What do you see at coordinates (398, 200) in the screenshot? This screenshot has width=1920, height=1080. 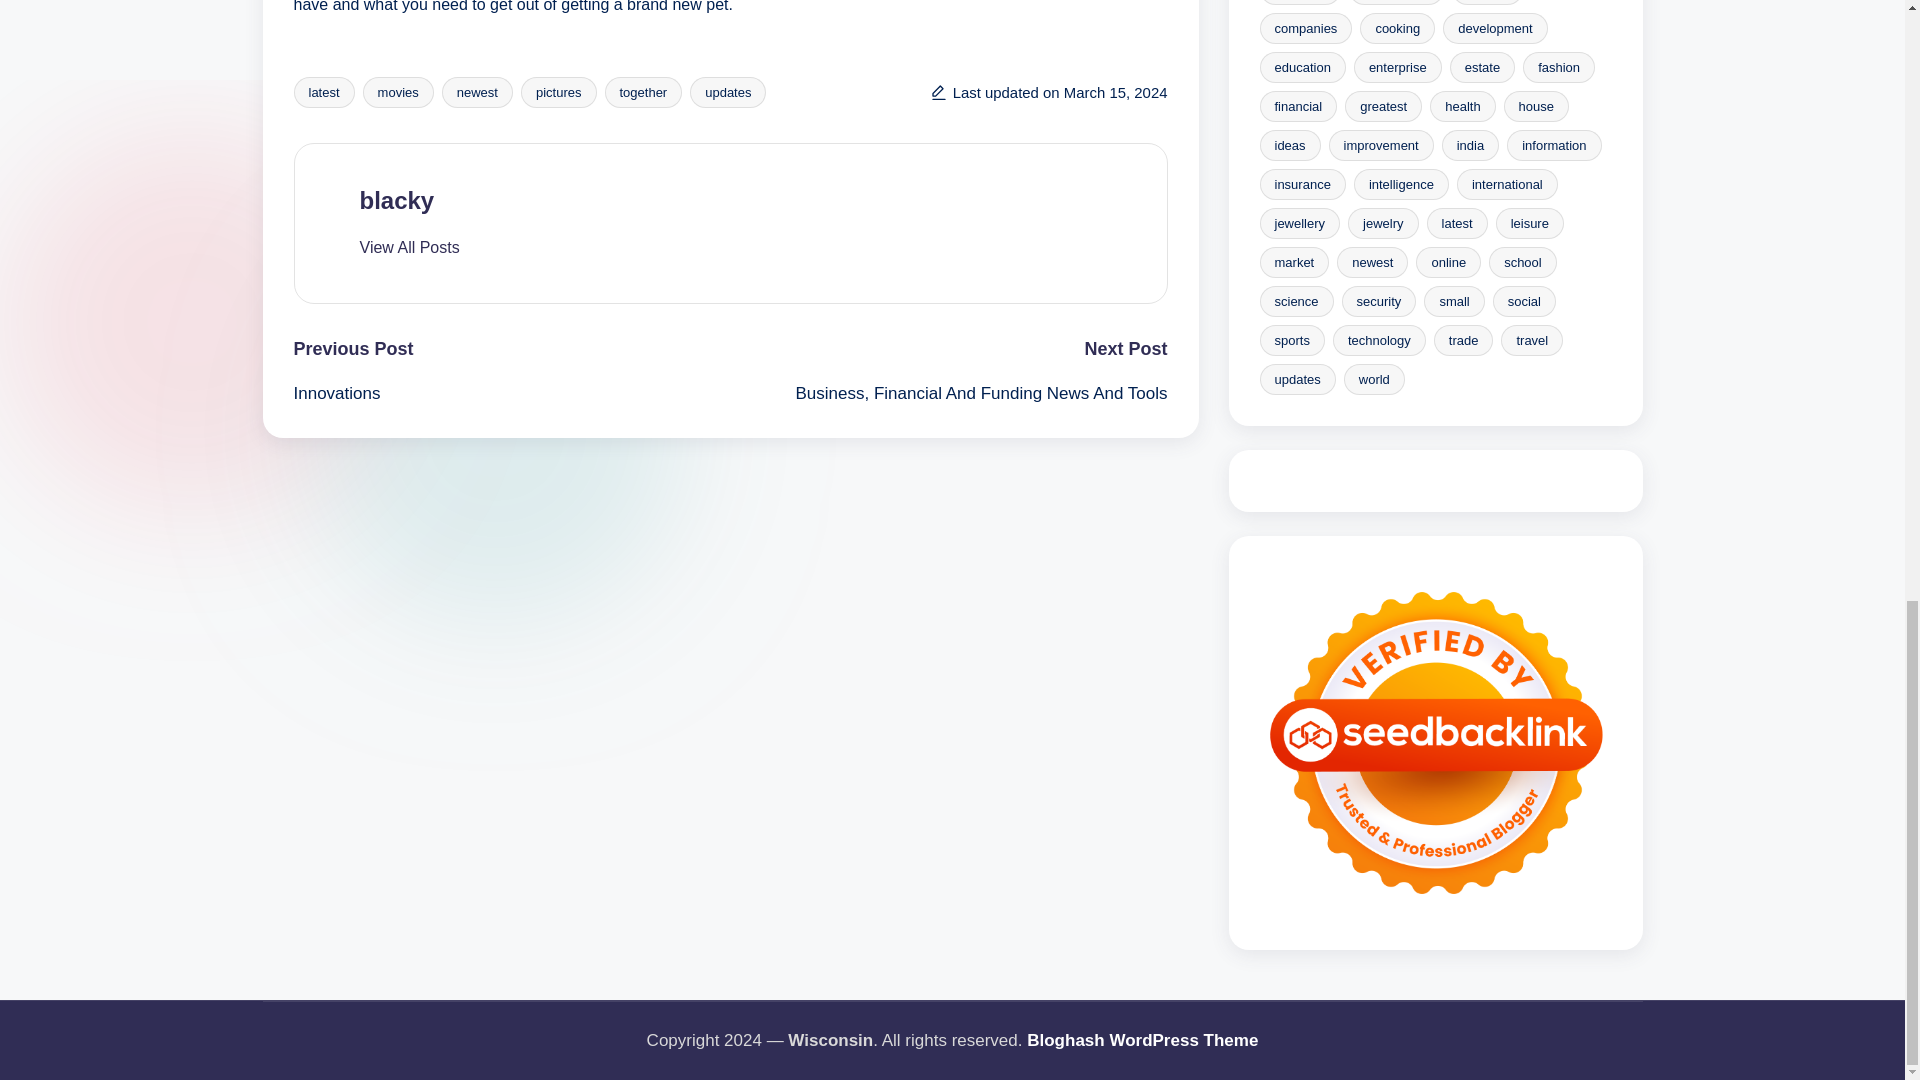 I see `blacky` at bounding box center [398, 200].